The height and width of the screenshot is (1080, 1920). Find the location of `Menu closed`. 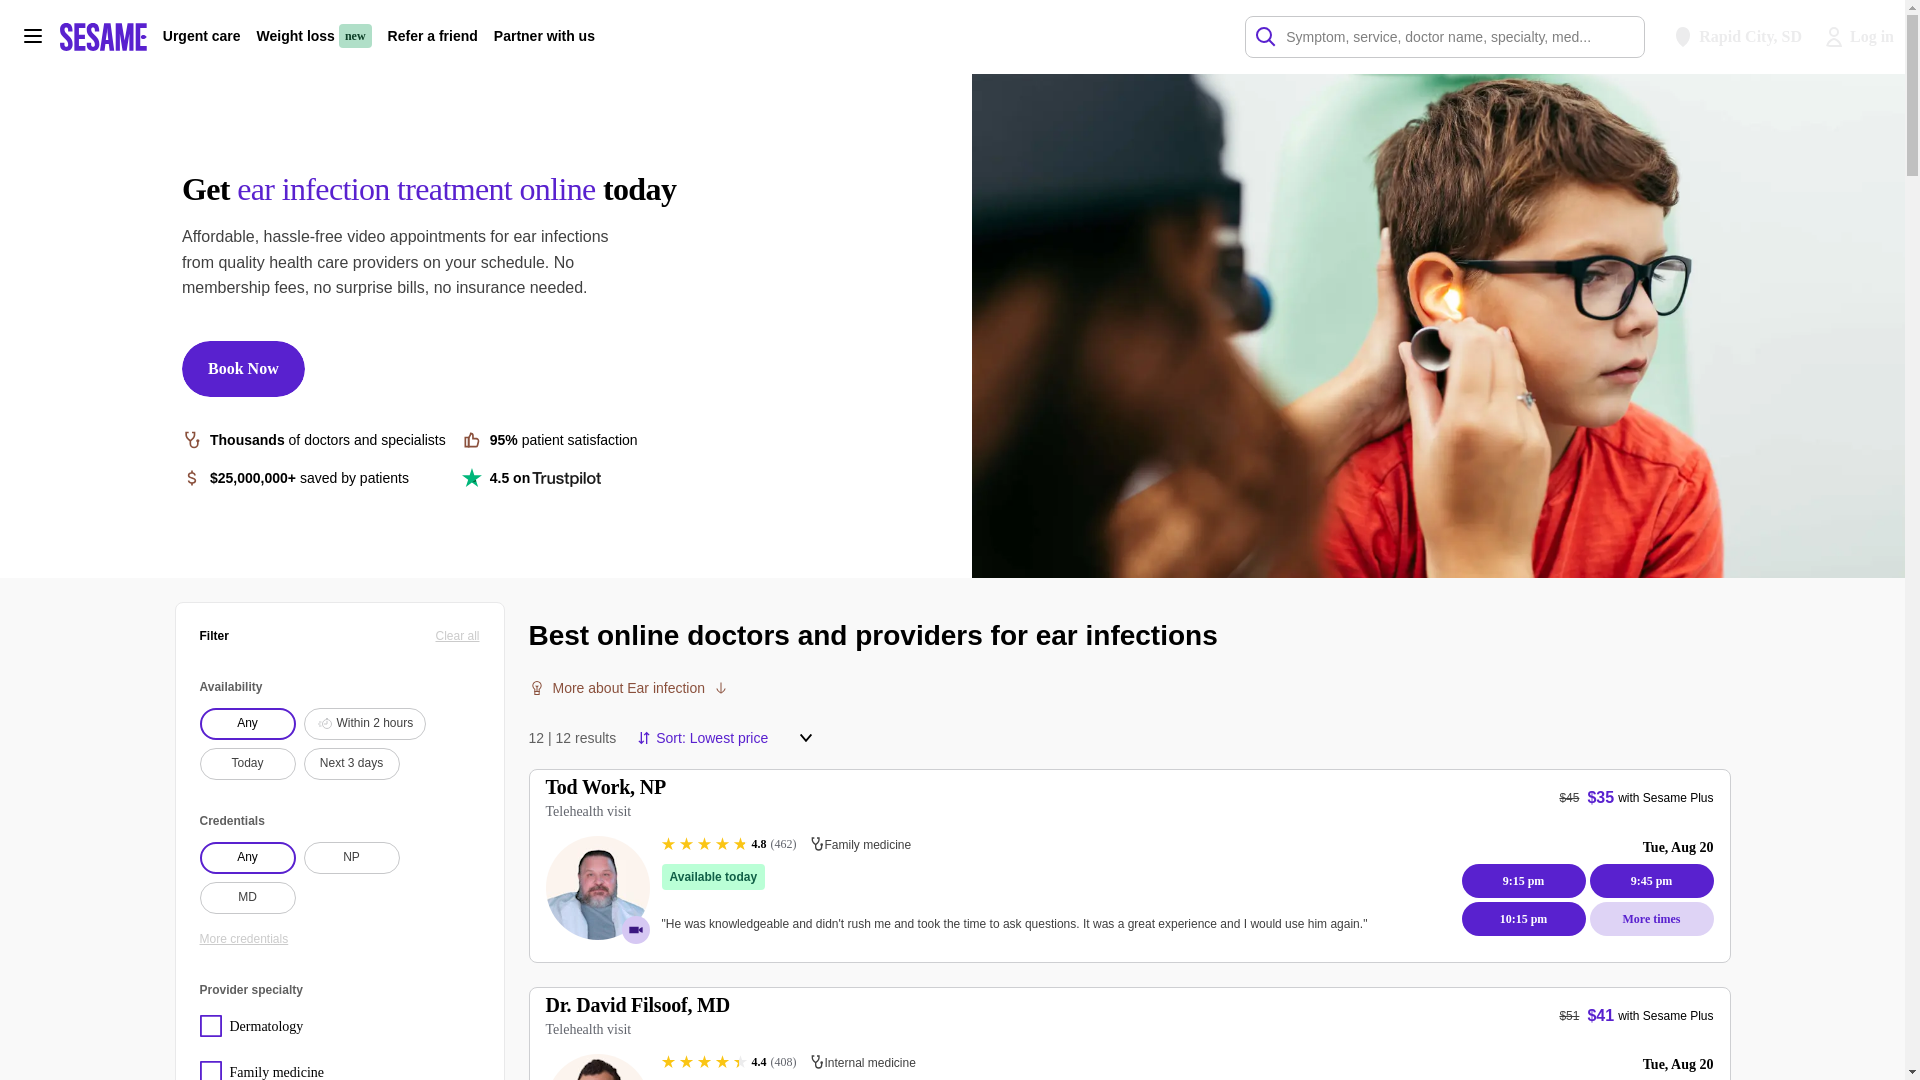

Menu closed is located at coordinates (806, 738).